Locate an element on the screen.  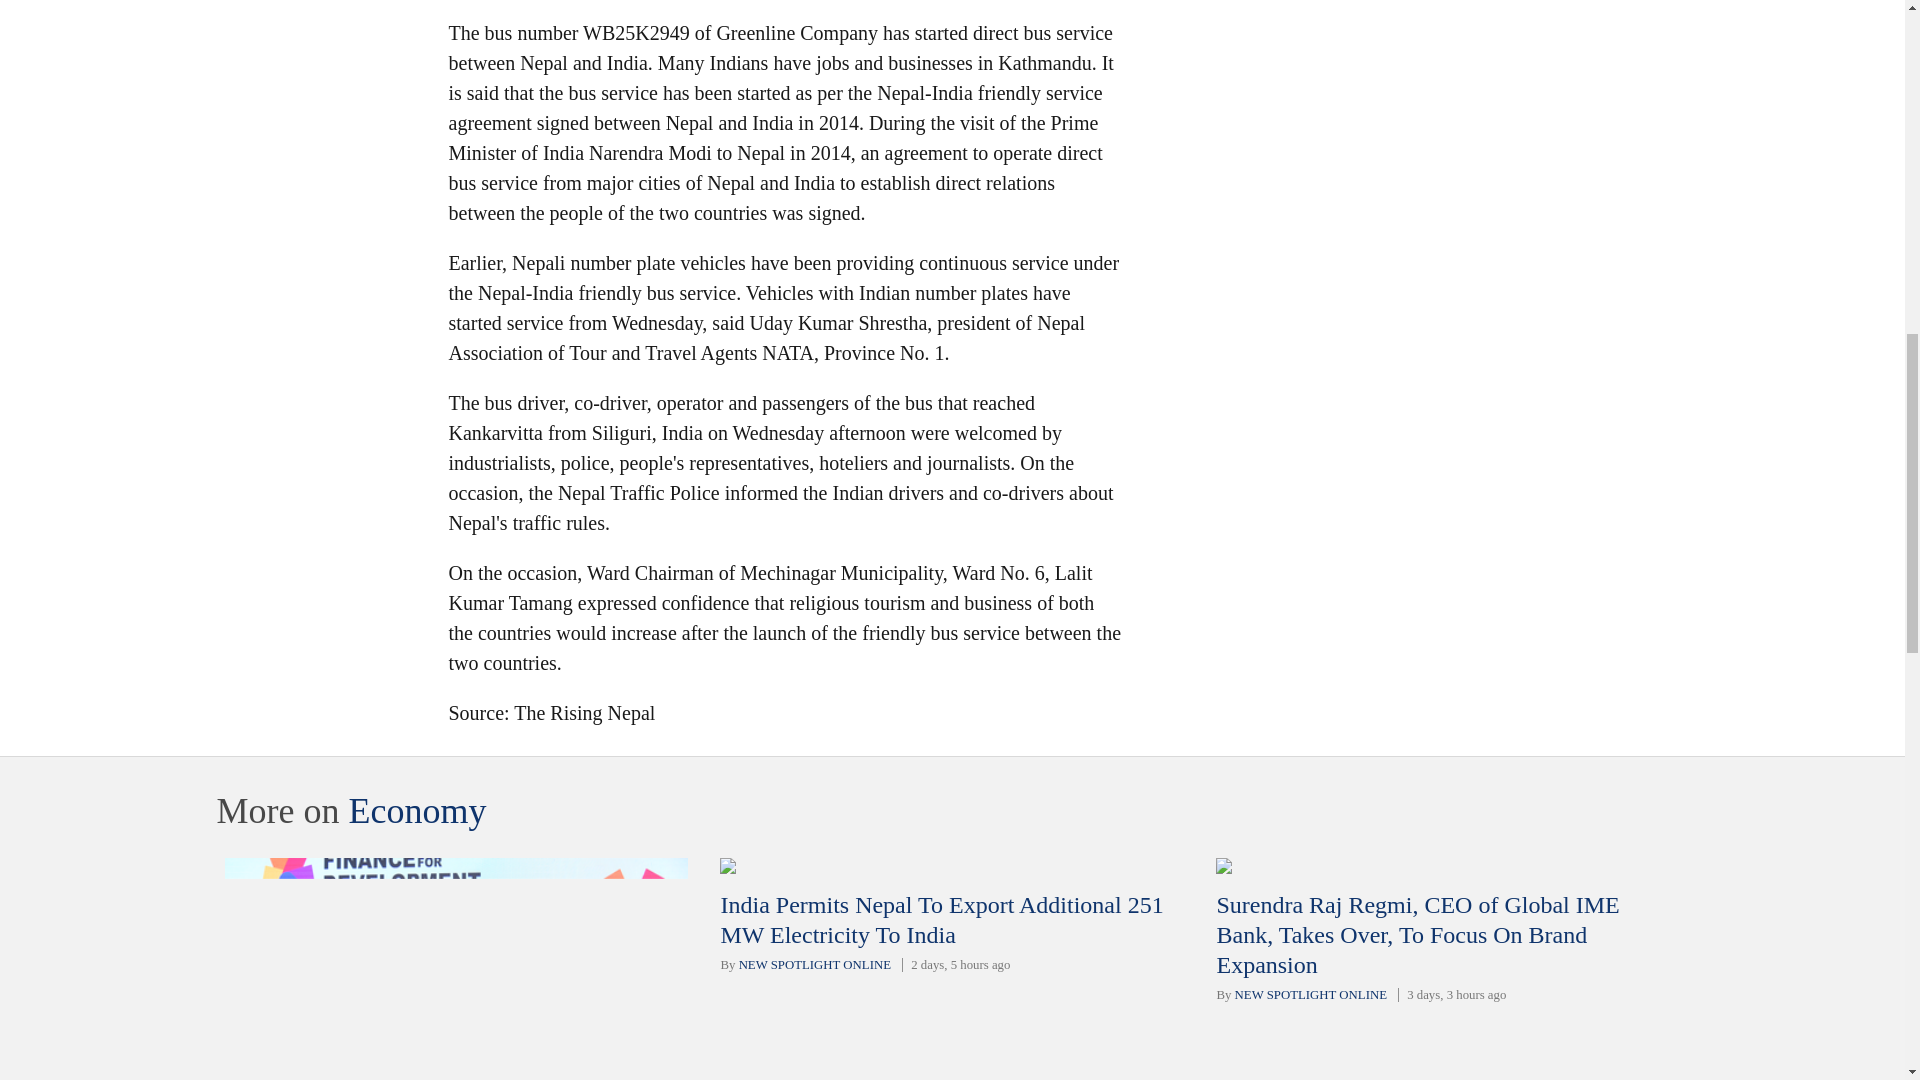
NEW SPOTLIGHT ONLINE is located at coordinates (814, 964).